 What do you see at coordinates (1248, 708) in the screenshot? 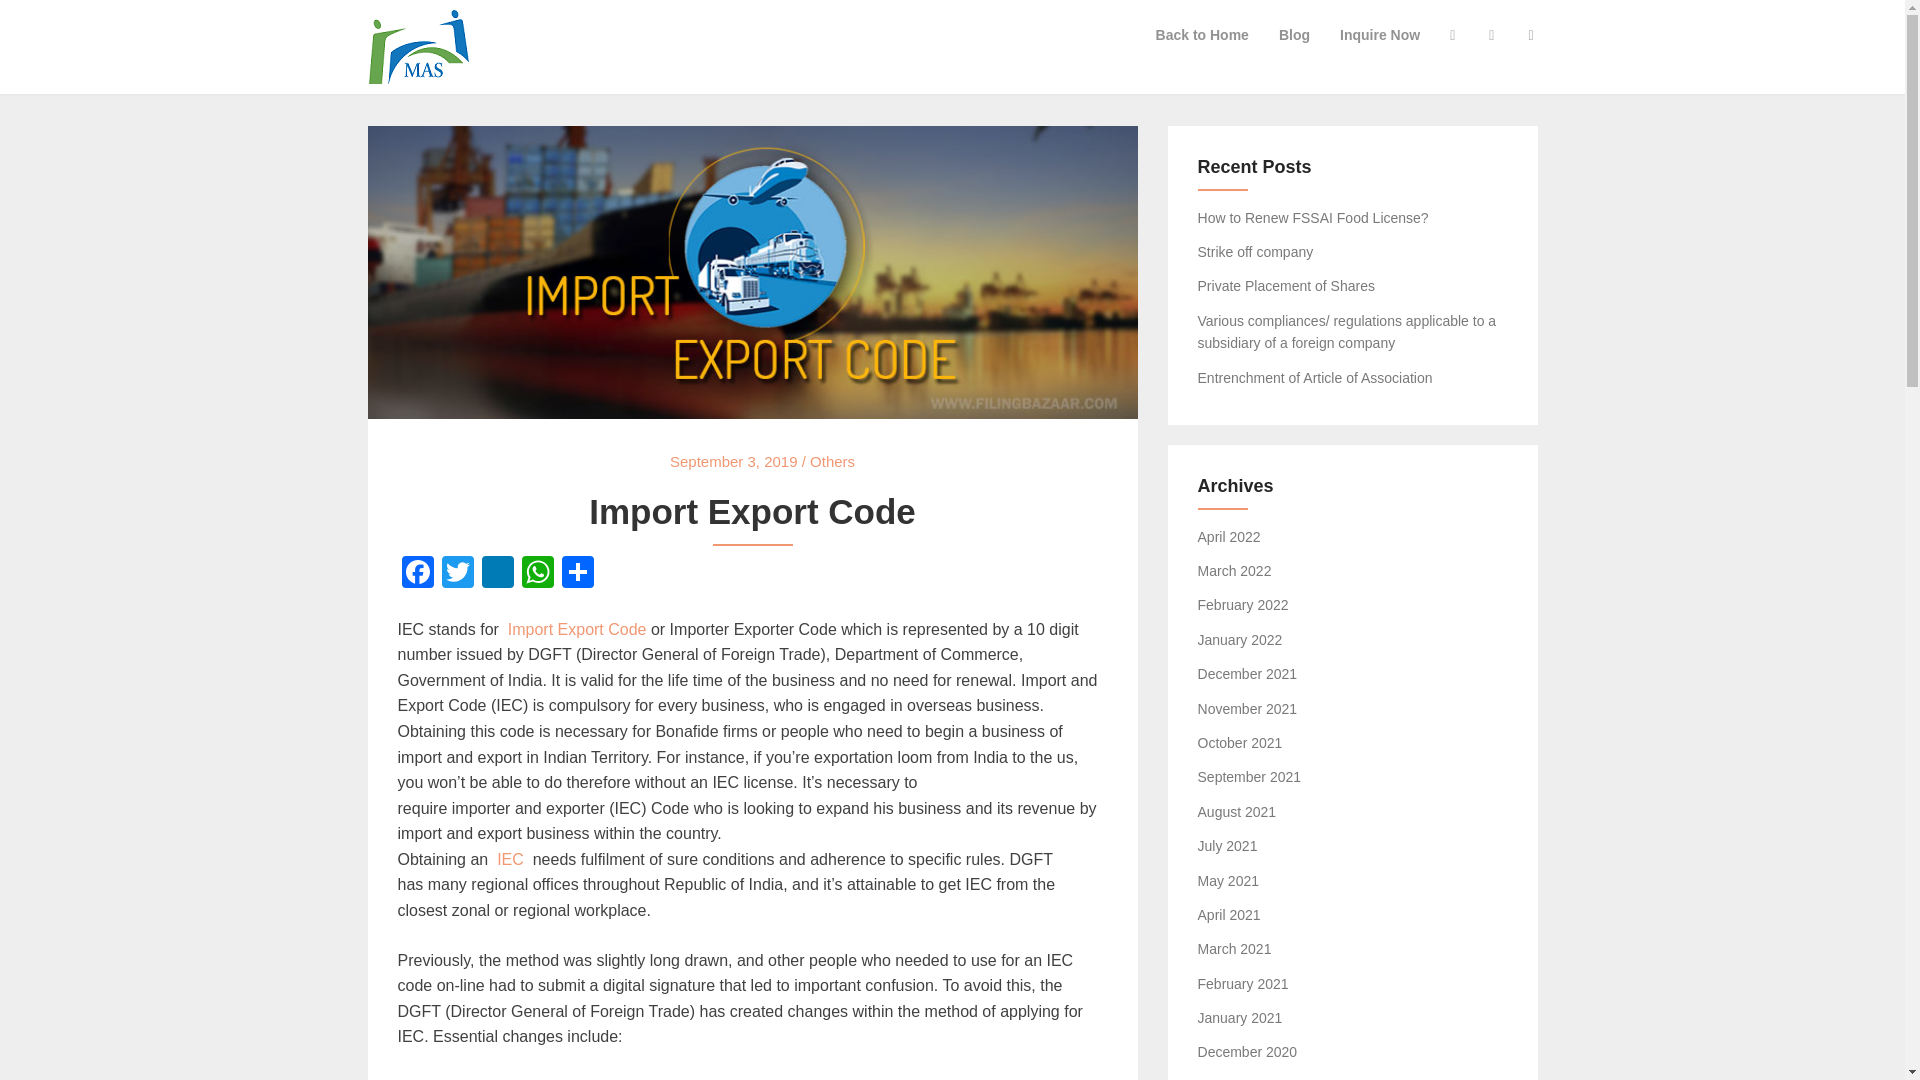
I see `November 2021` at bounding box center [1248, 708].